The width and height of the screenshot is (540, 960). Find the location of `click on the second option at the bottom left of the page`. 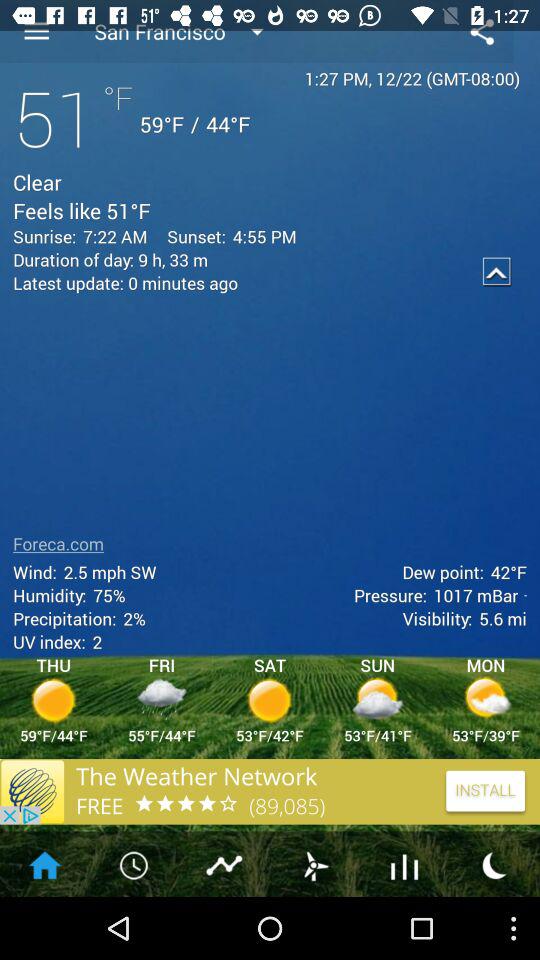

click on the second option at the bottom left of the page is located at coordinates (134, 864).